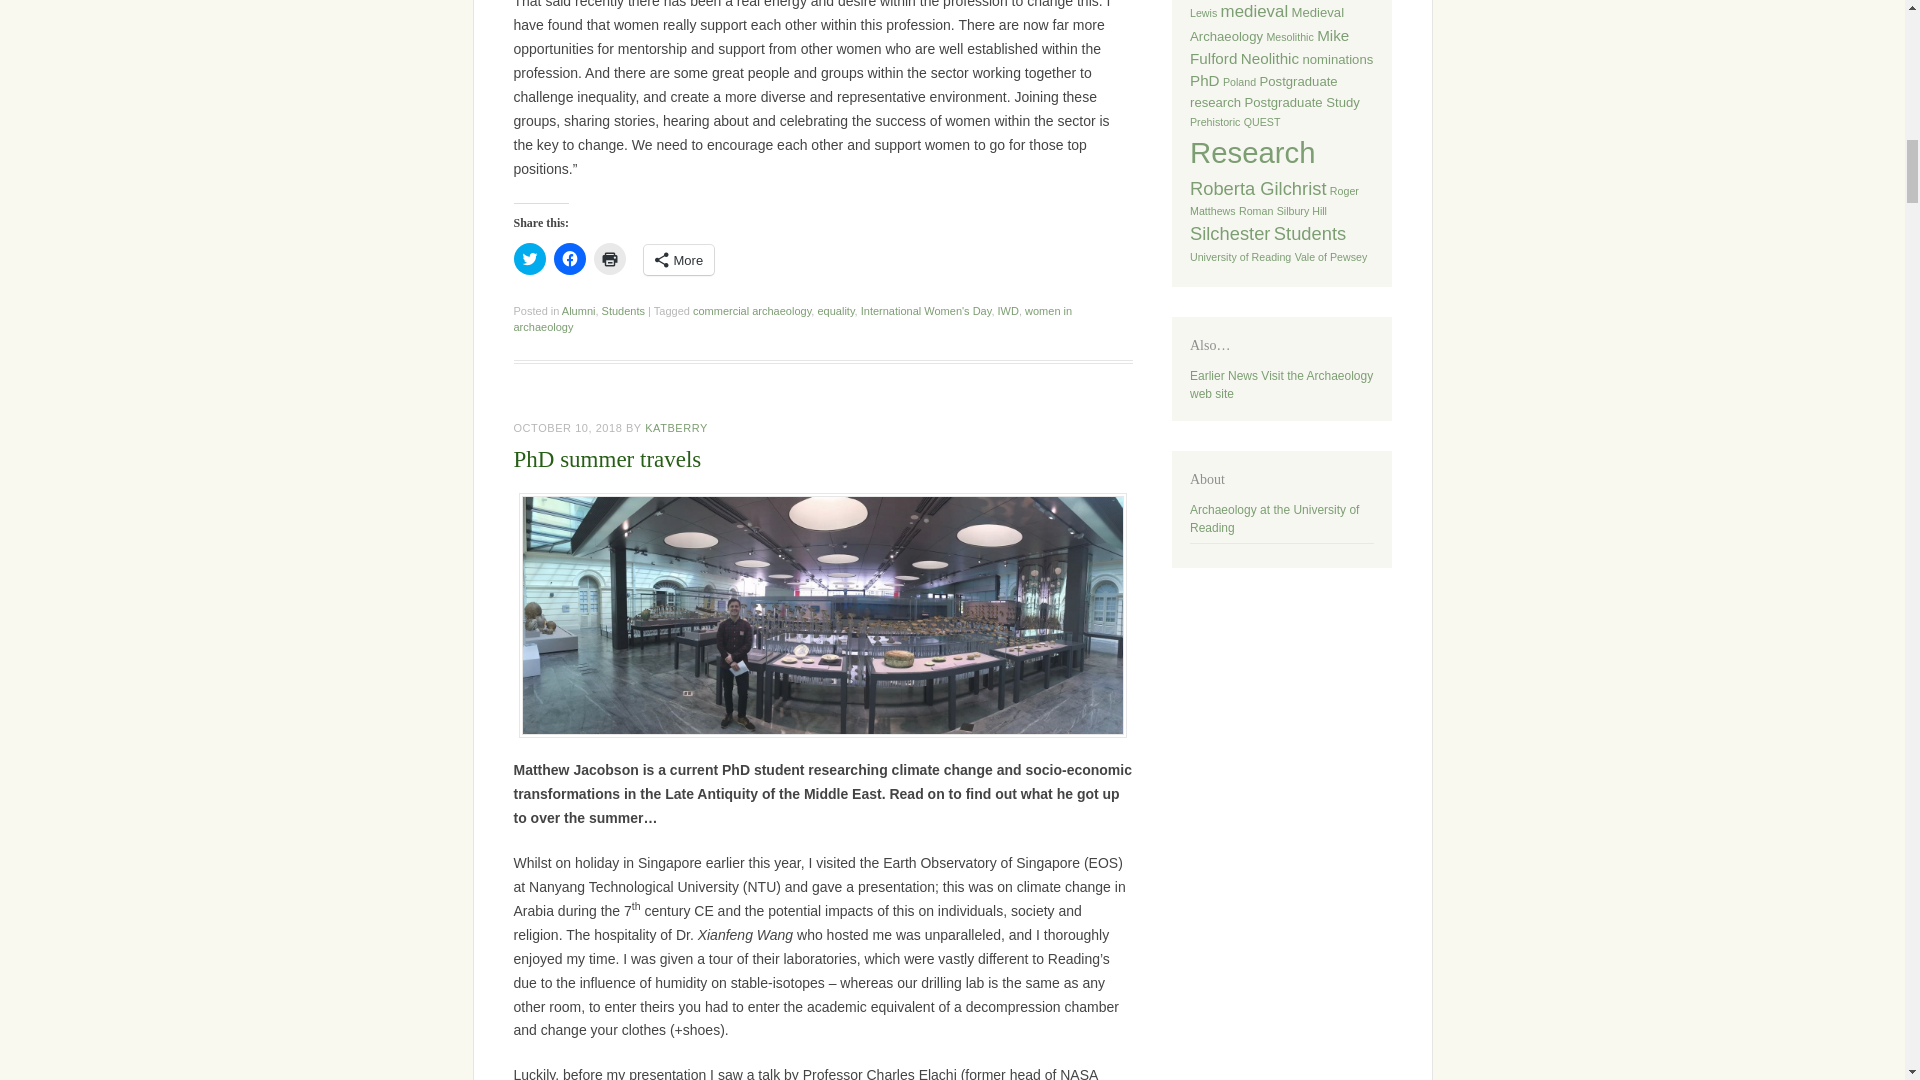 The width and height of the screenshot is (1920, 1080). Describe the element at coordinates (624, 310) in the screenshot. I see `Students` at that location.